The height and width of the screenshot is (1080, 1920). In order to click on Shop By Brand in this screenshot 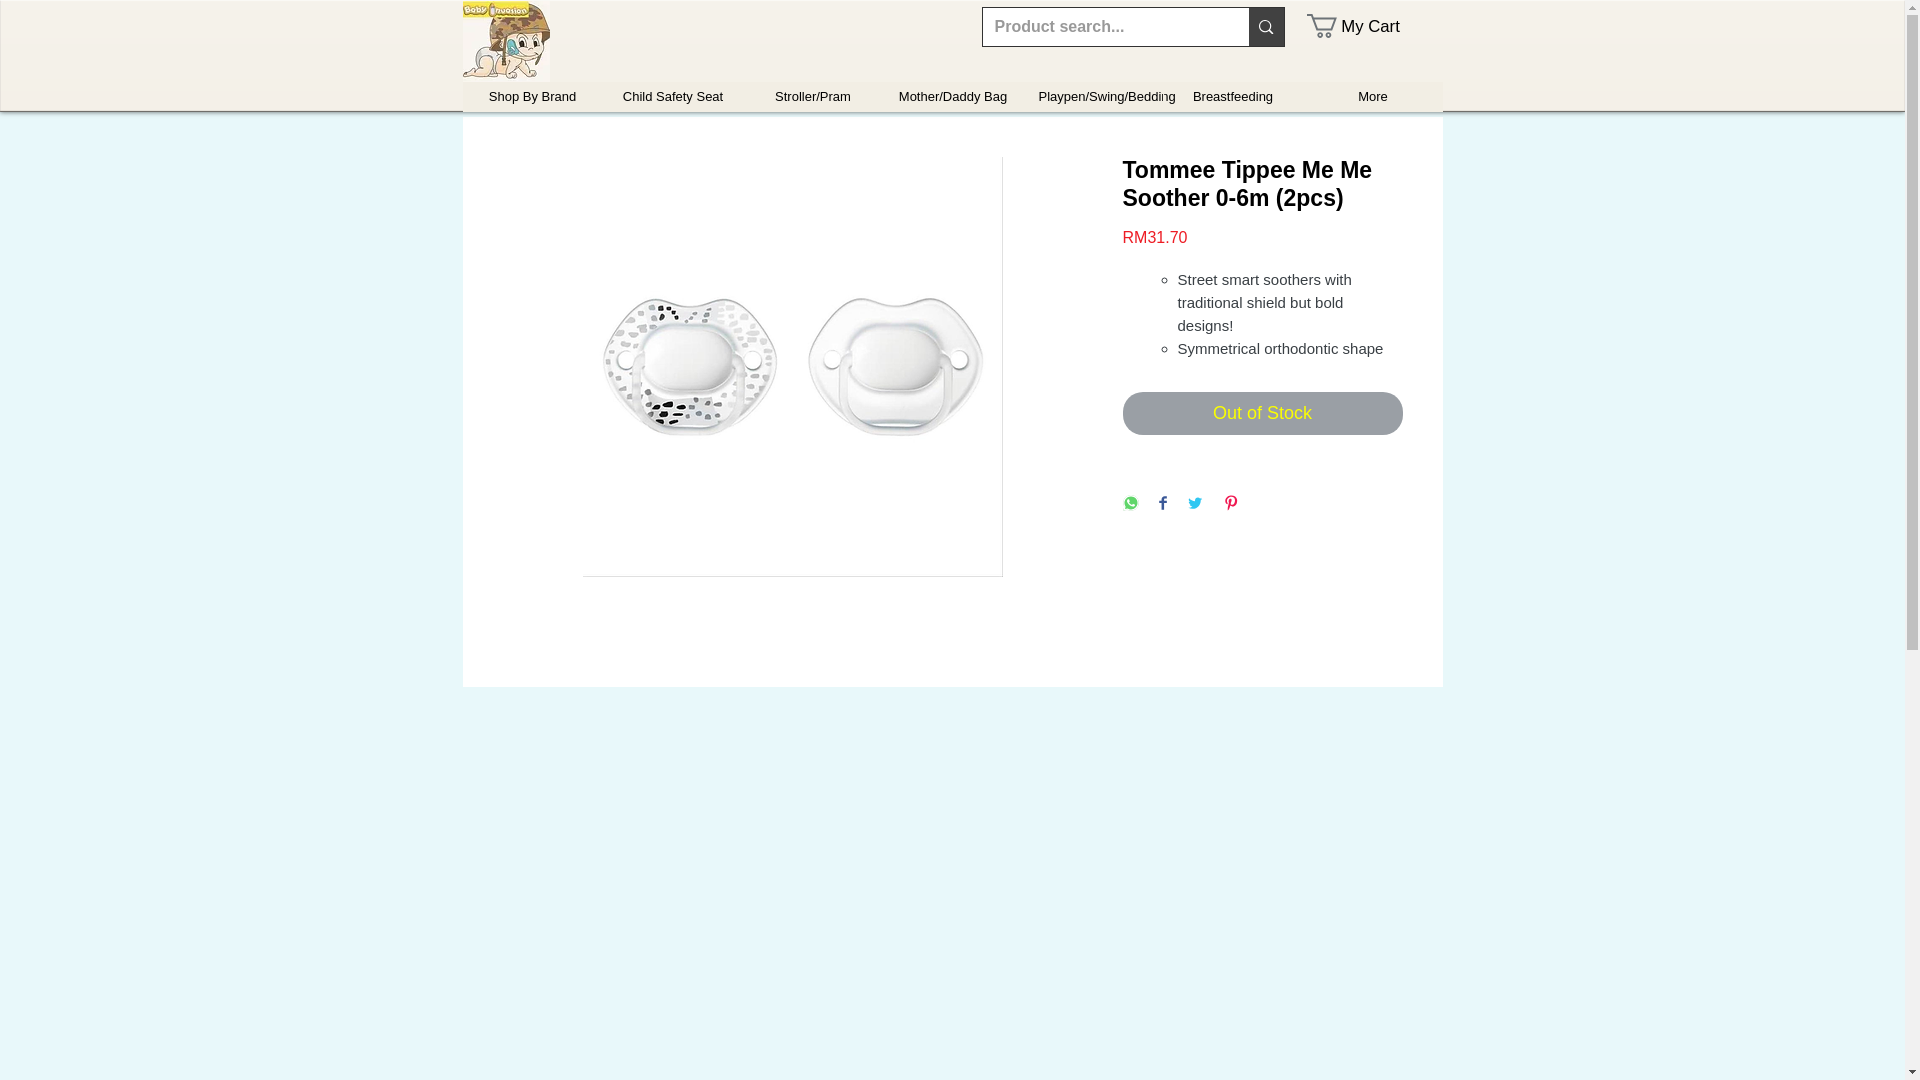, I will do `click(532, 97)`.